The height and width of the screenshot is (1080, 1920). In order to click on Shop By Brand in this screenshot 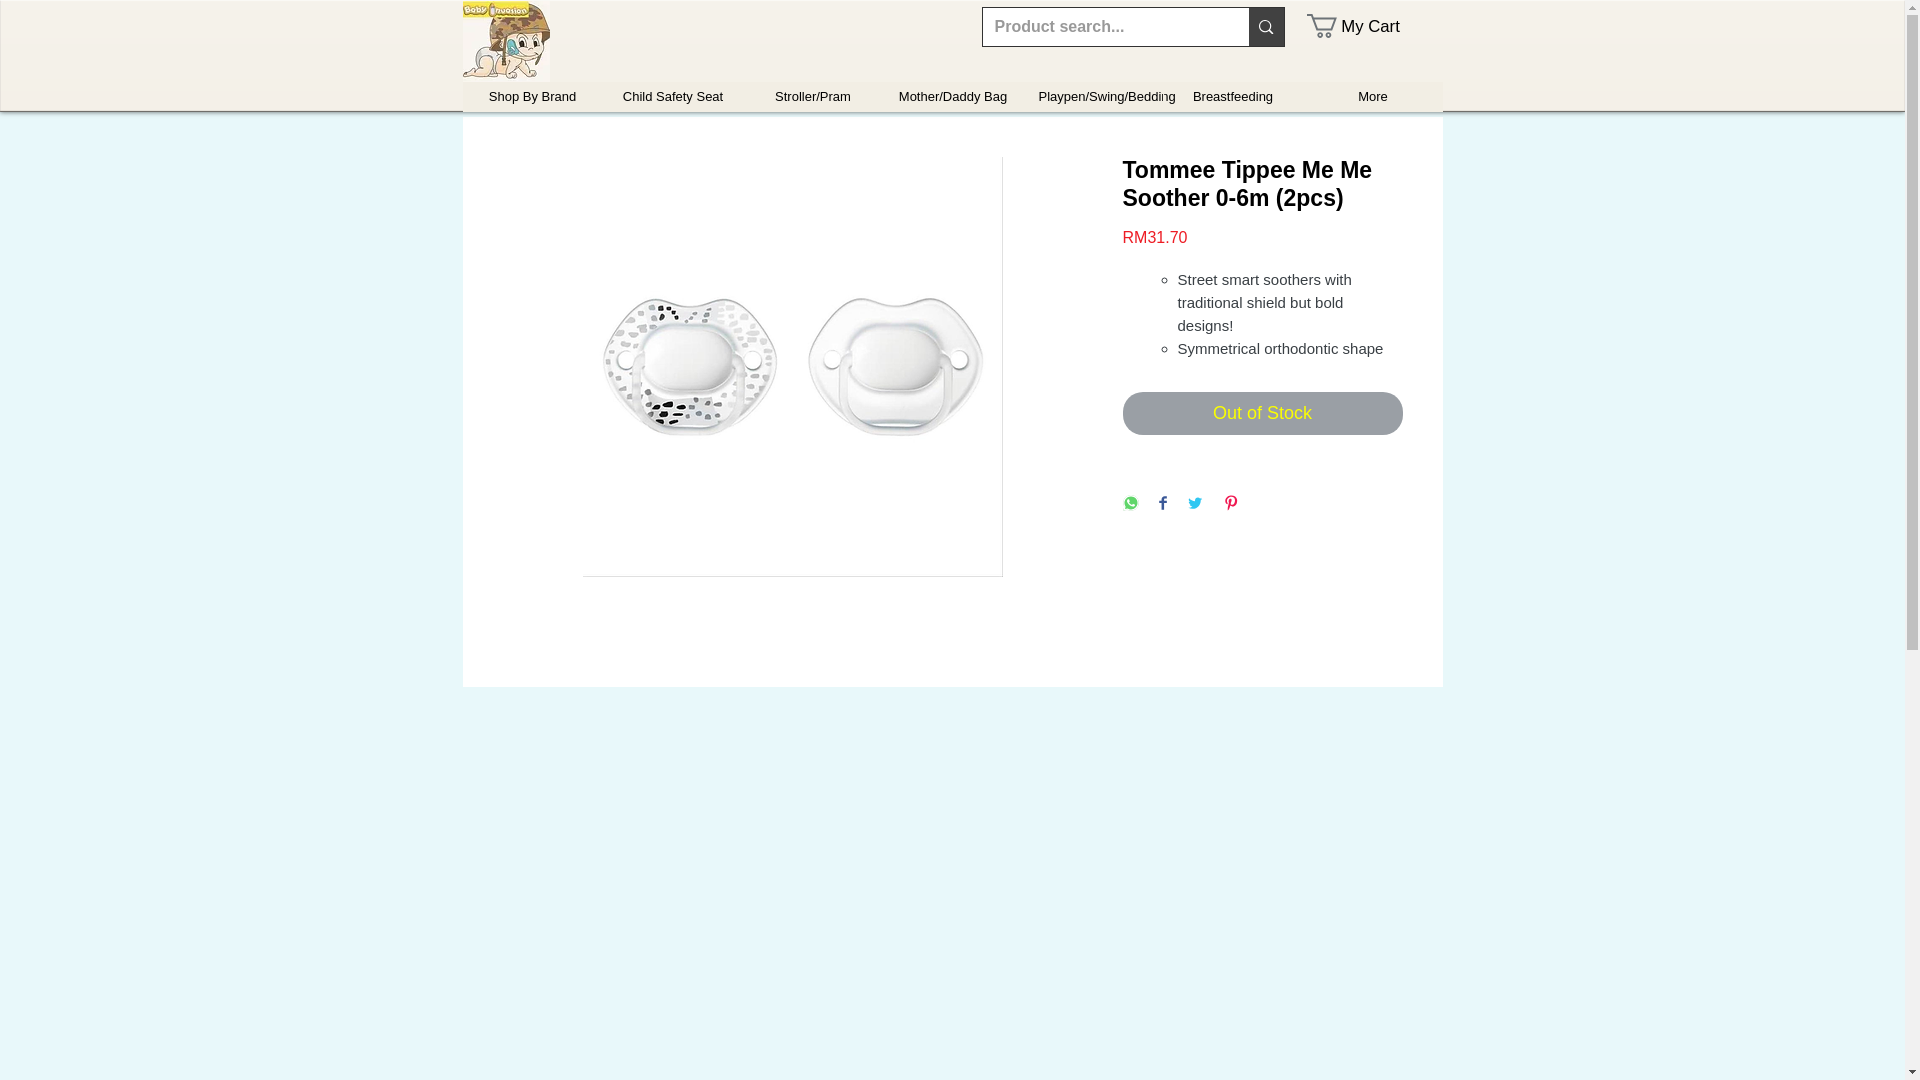, I will do `click(532, 97)`.